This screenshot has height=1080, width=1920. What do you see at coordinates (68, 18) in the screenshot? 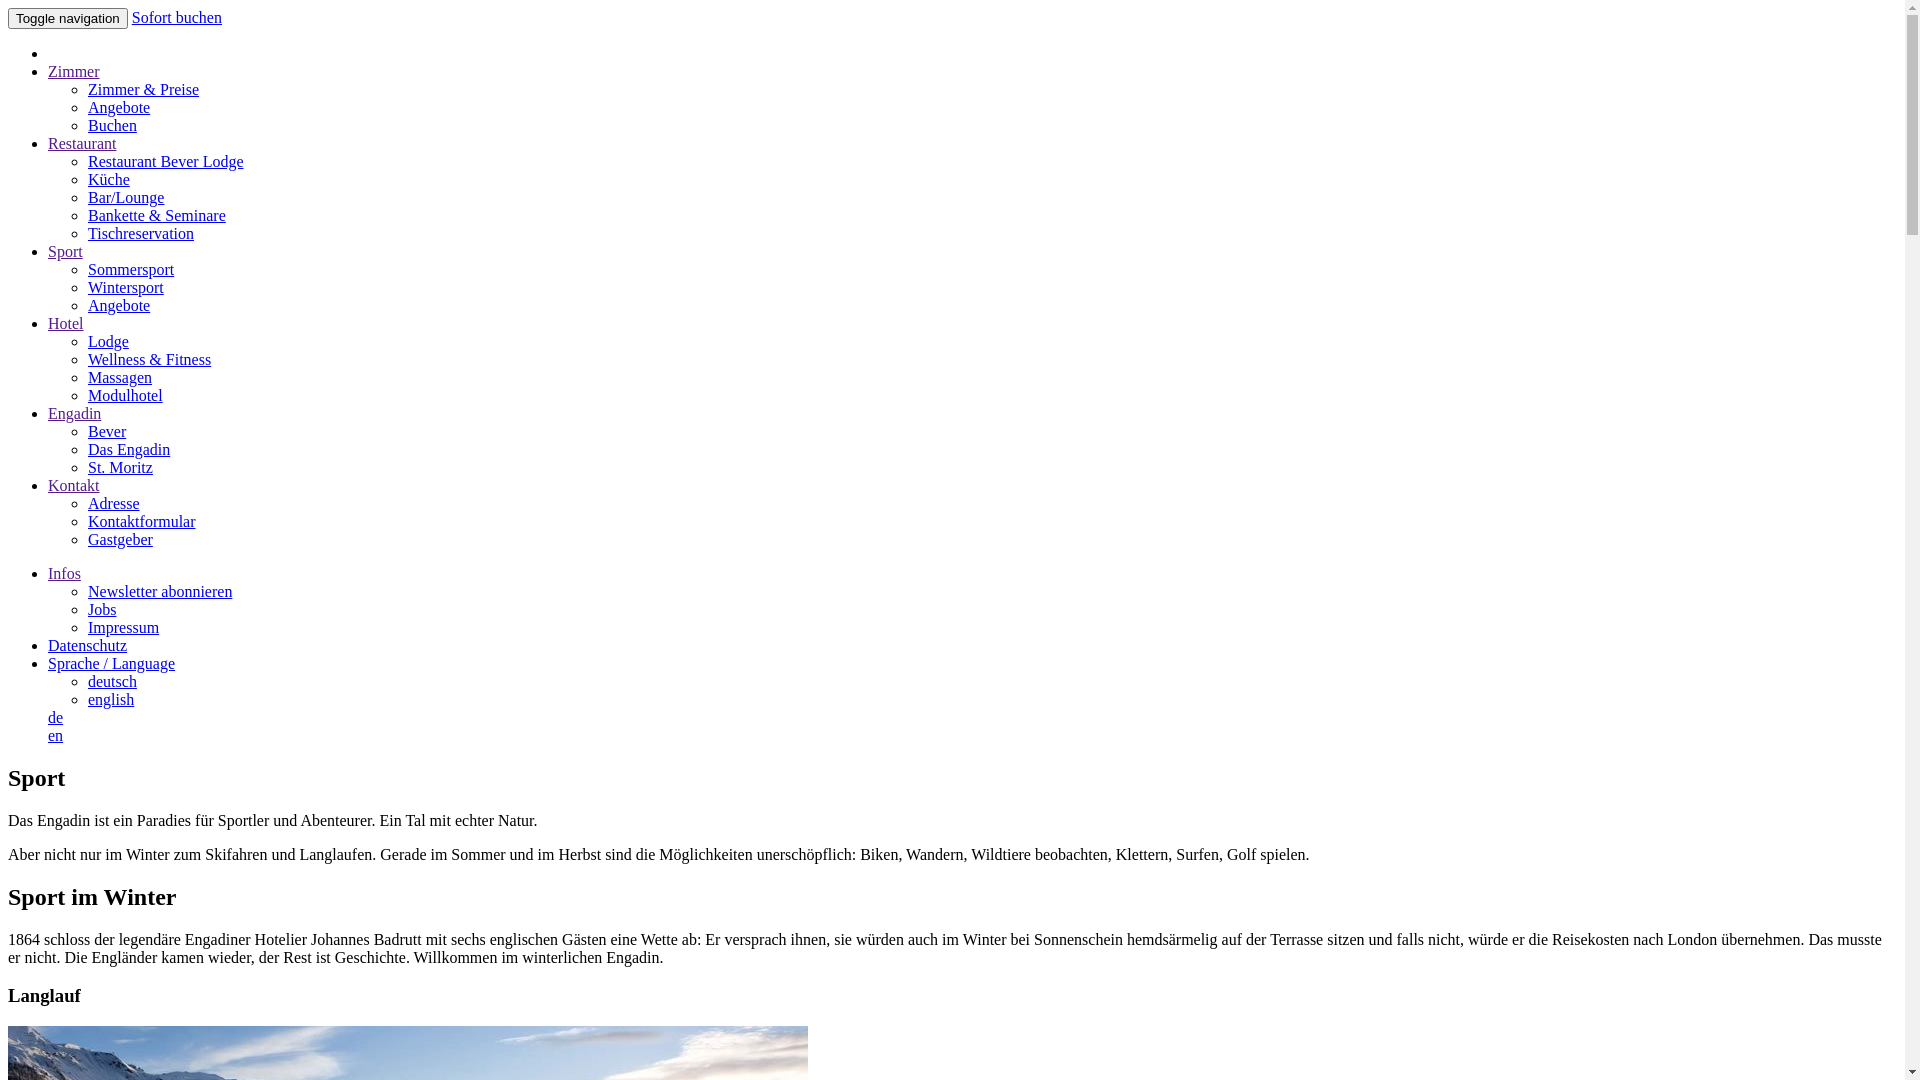
I see `Toggle navigation` at bounding box center [68, 18].